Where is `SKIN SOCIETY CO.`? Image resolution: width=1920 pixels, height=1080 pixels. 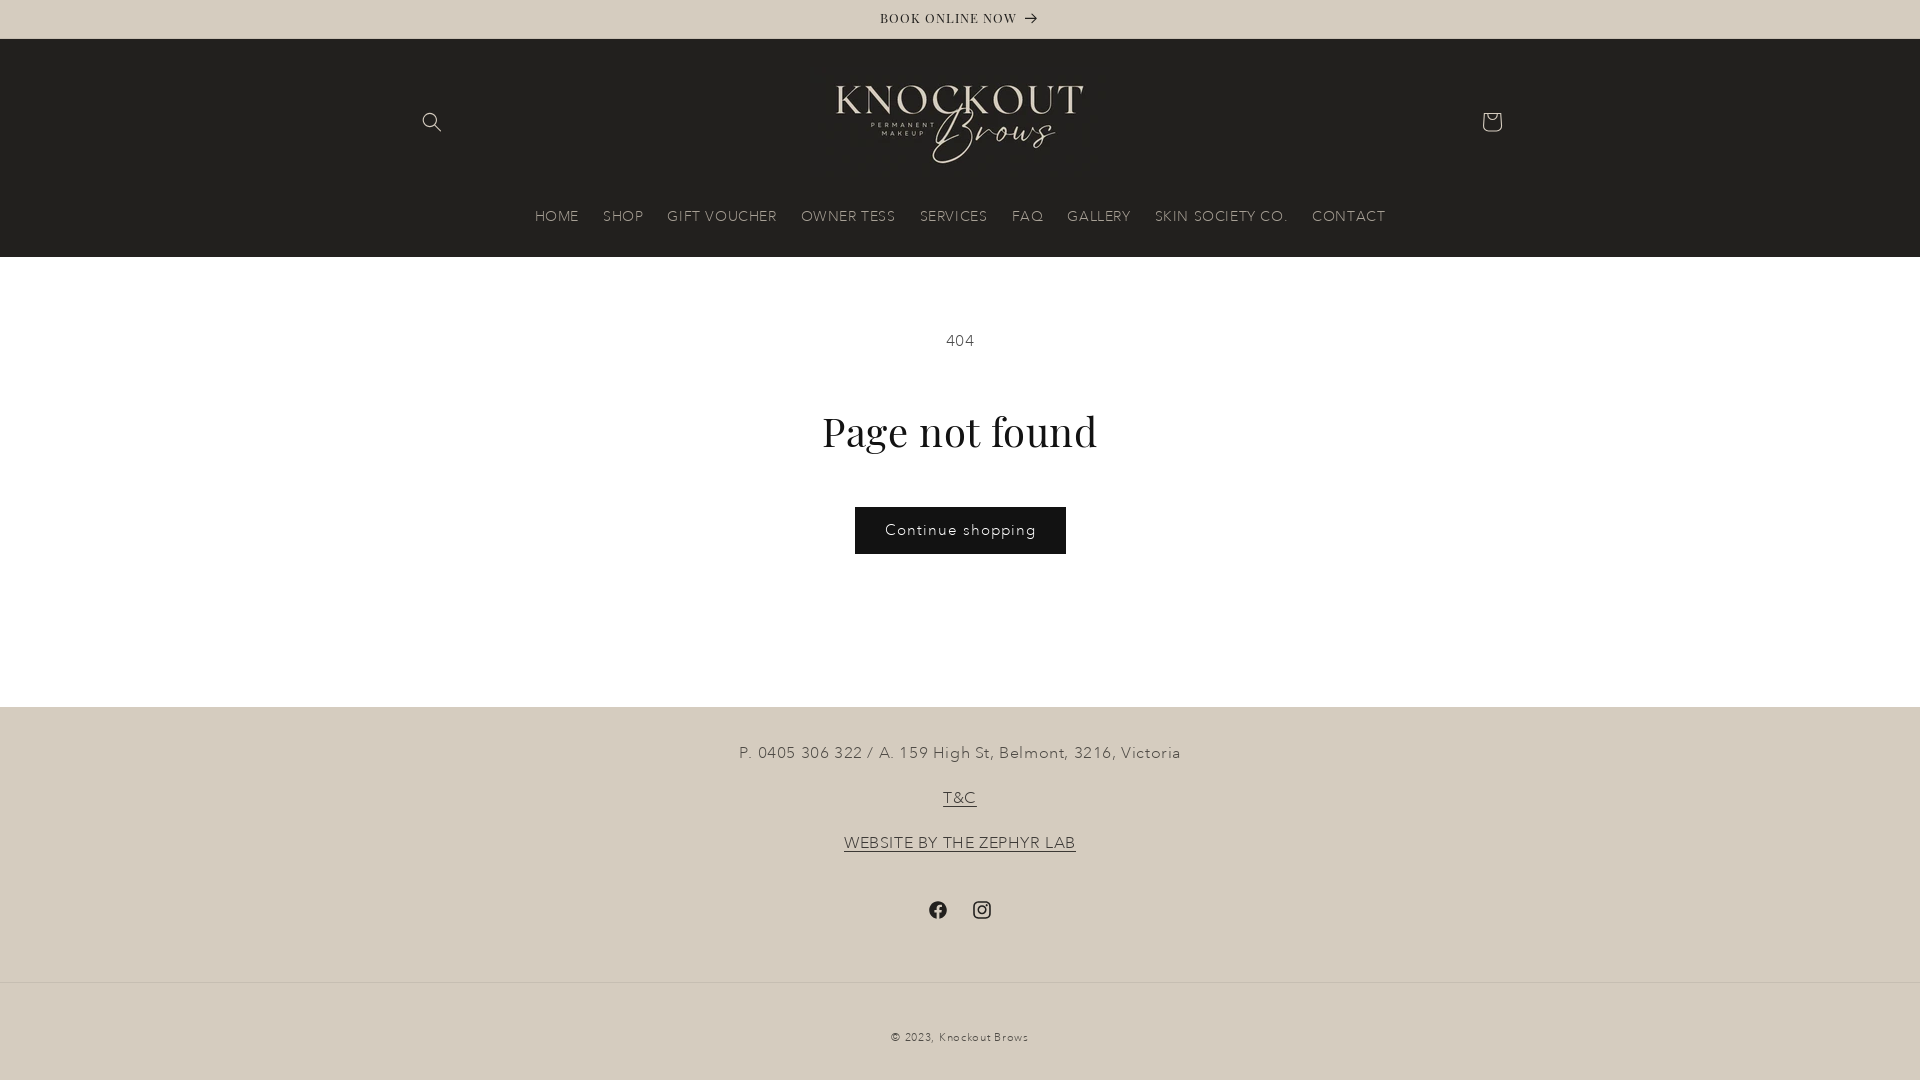 SKIN SOCIETY CO. is located at coordinates (1222, 215).